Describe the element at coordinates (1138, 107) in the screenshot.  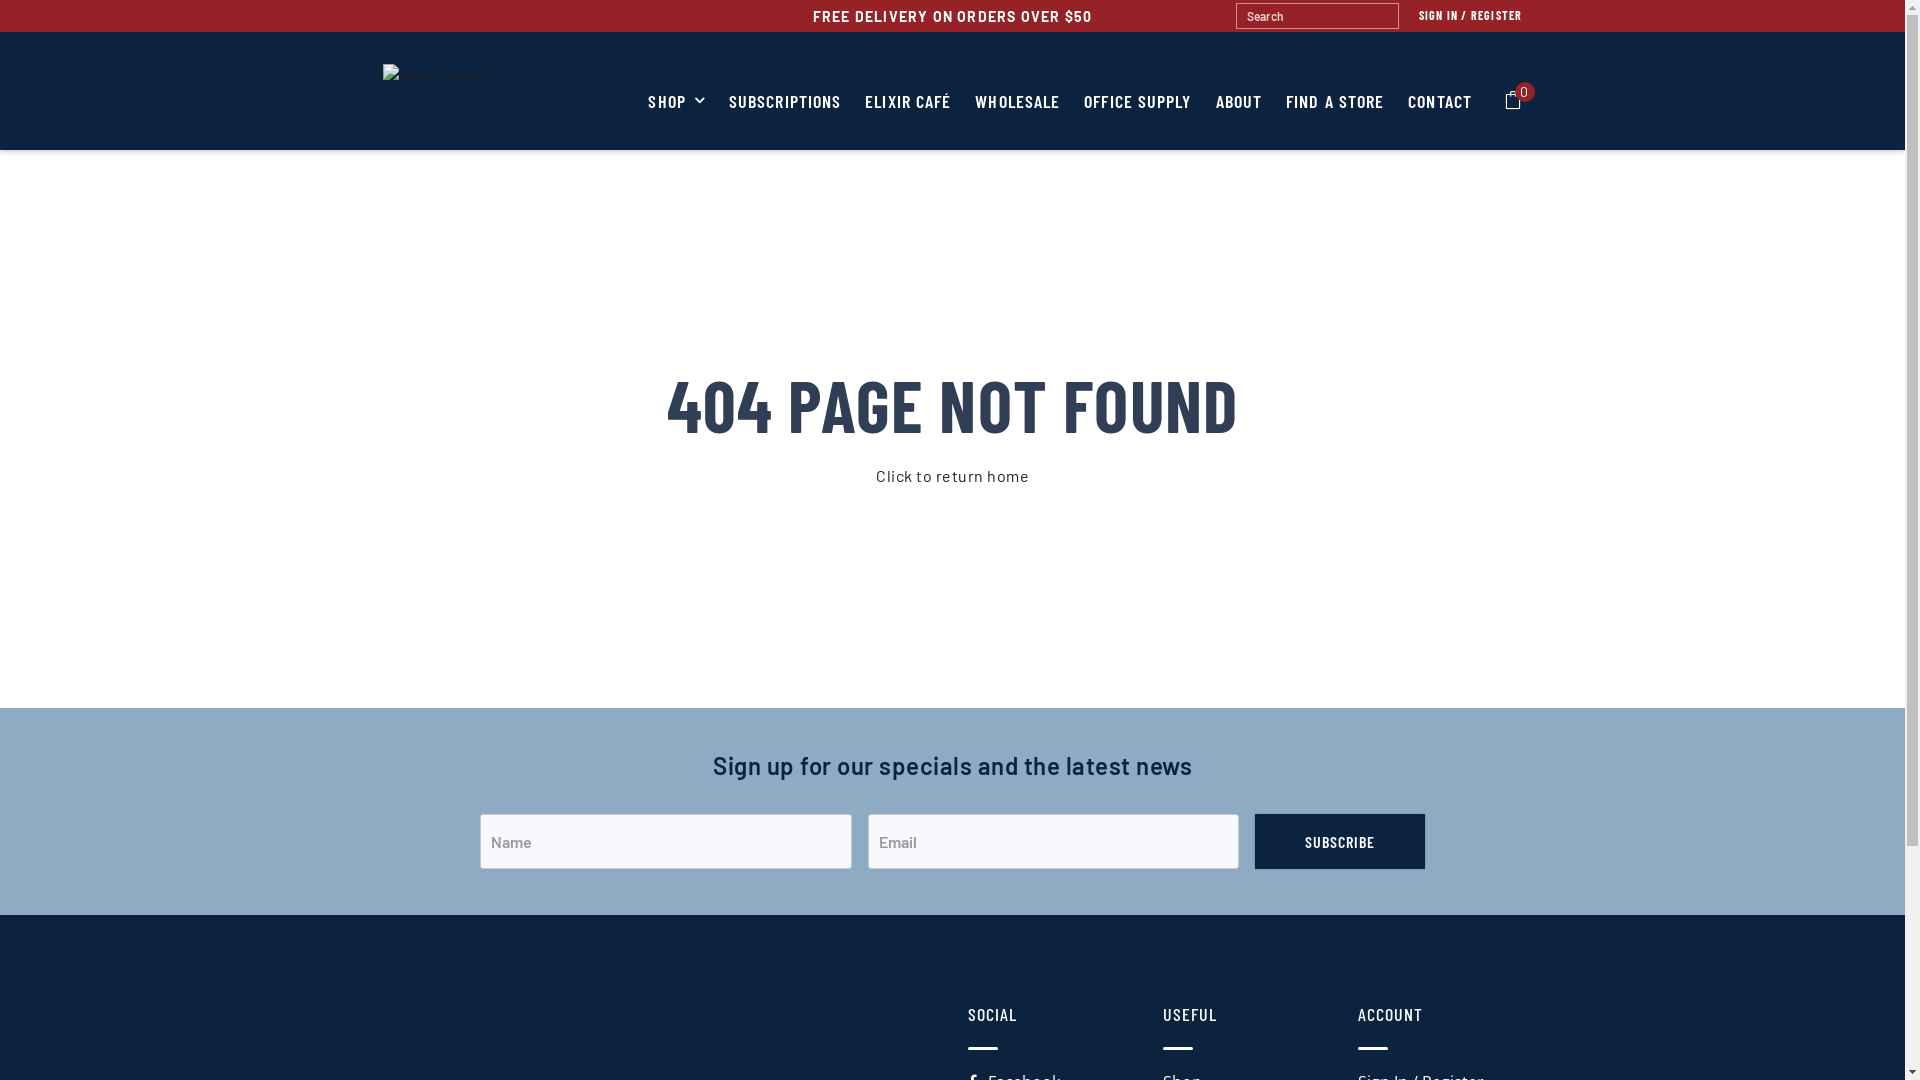
I see `OFFICE SUPPLY` at that location.